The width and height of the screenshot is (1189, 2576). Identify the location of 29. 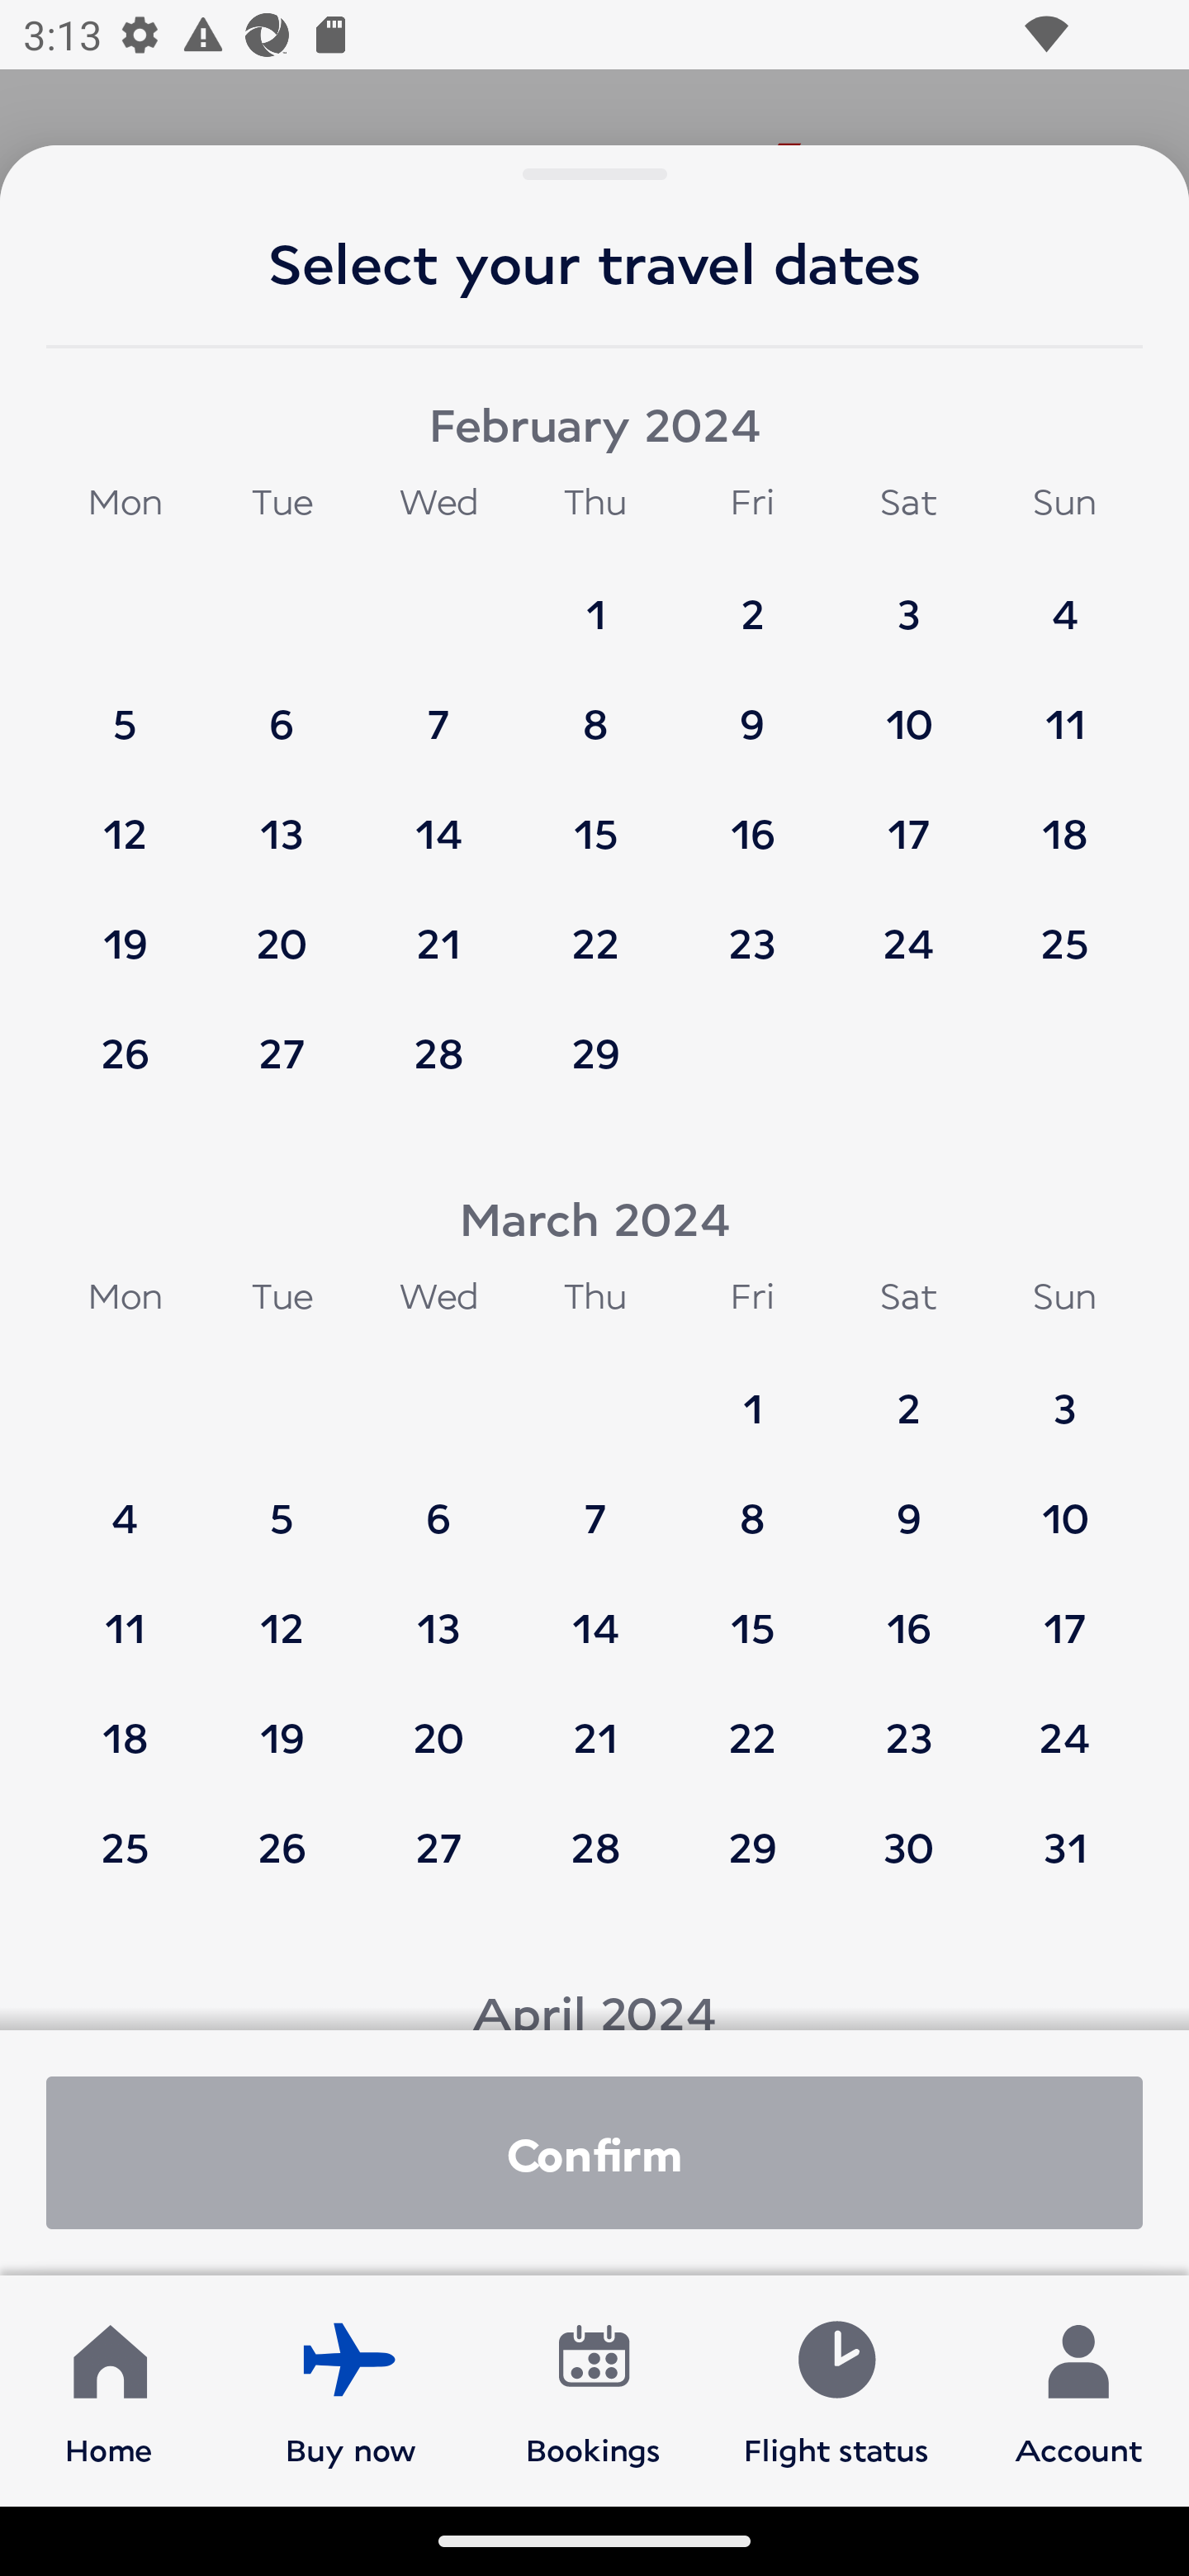
(595, 1054).